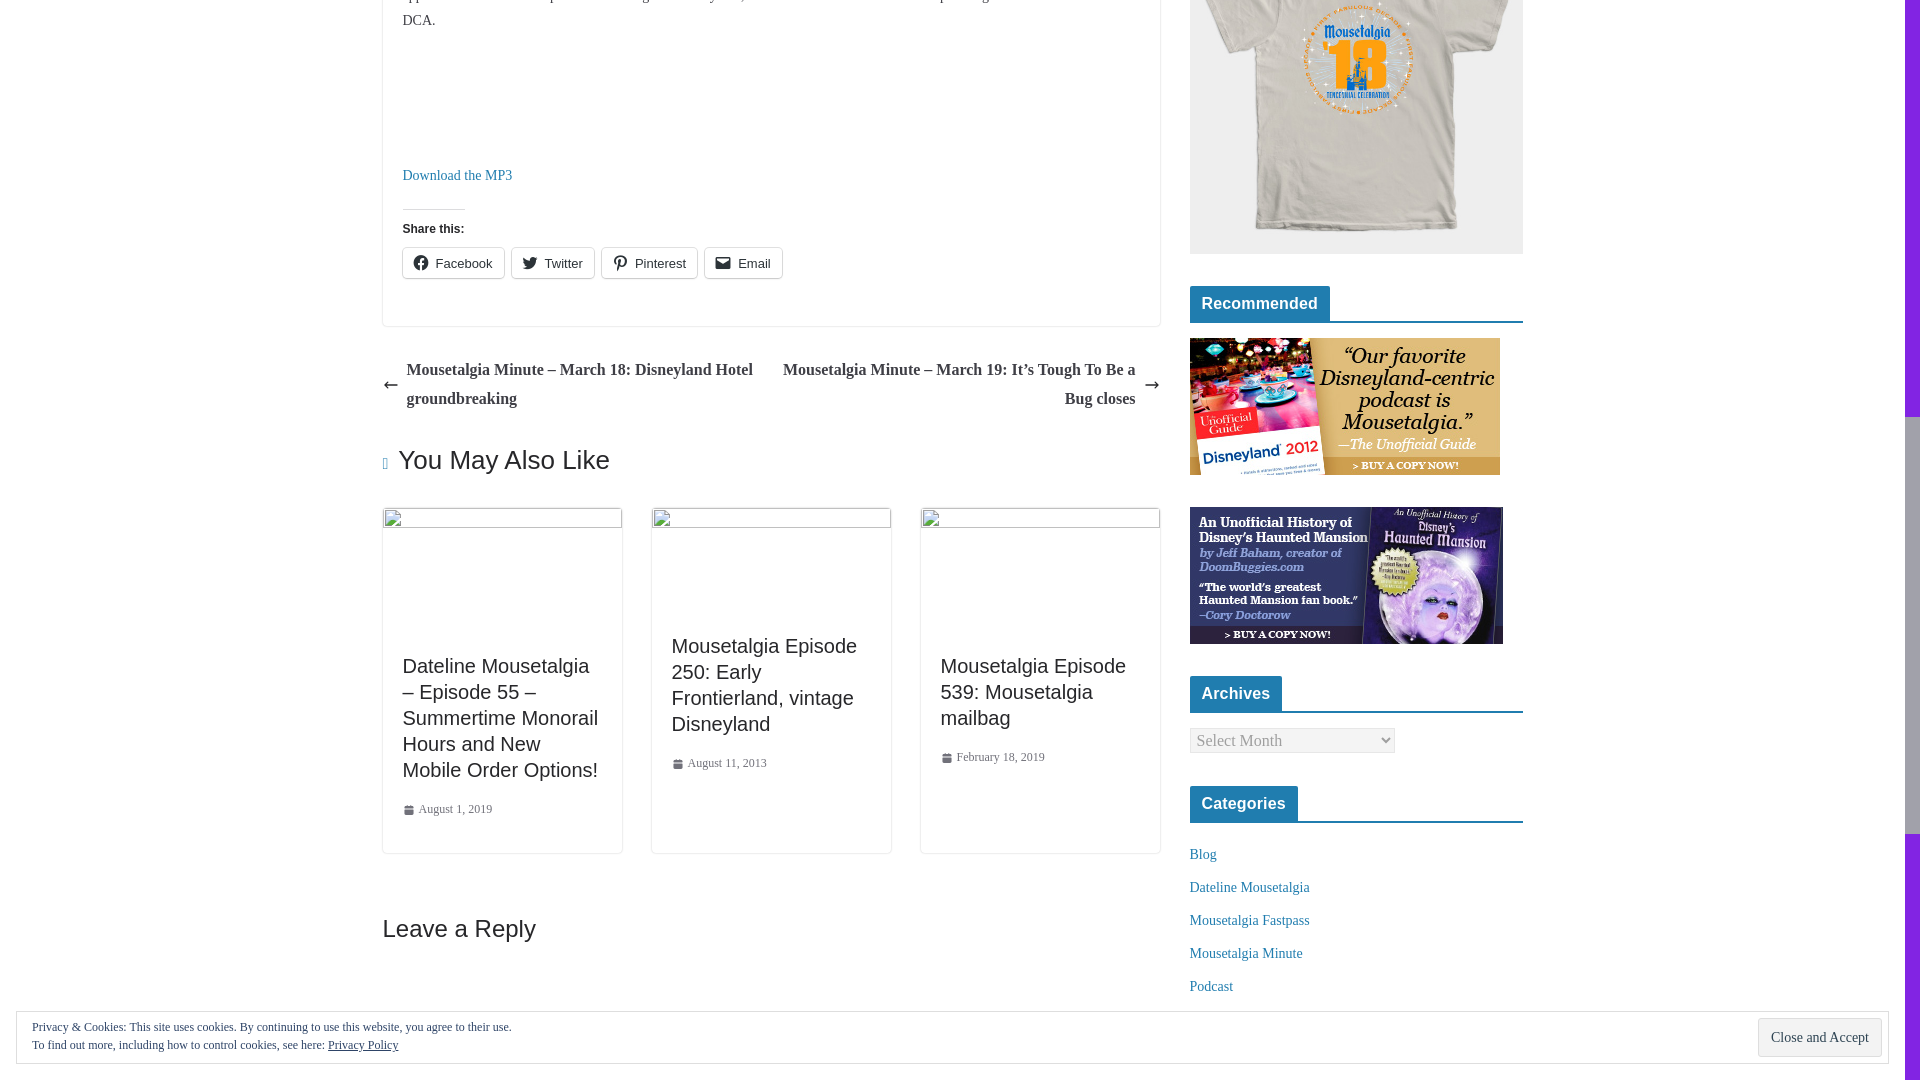  I want to click on Click to share on Facebook, so click(452, 262).